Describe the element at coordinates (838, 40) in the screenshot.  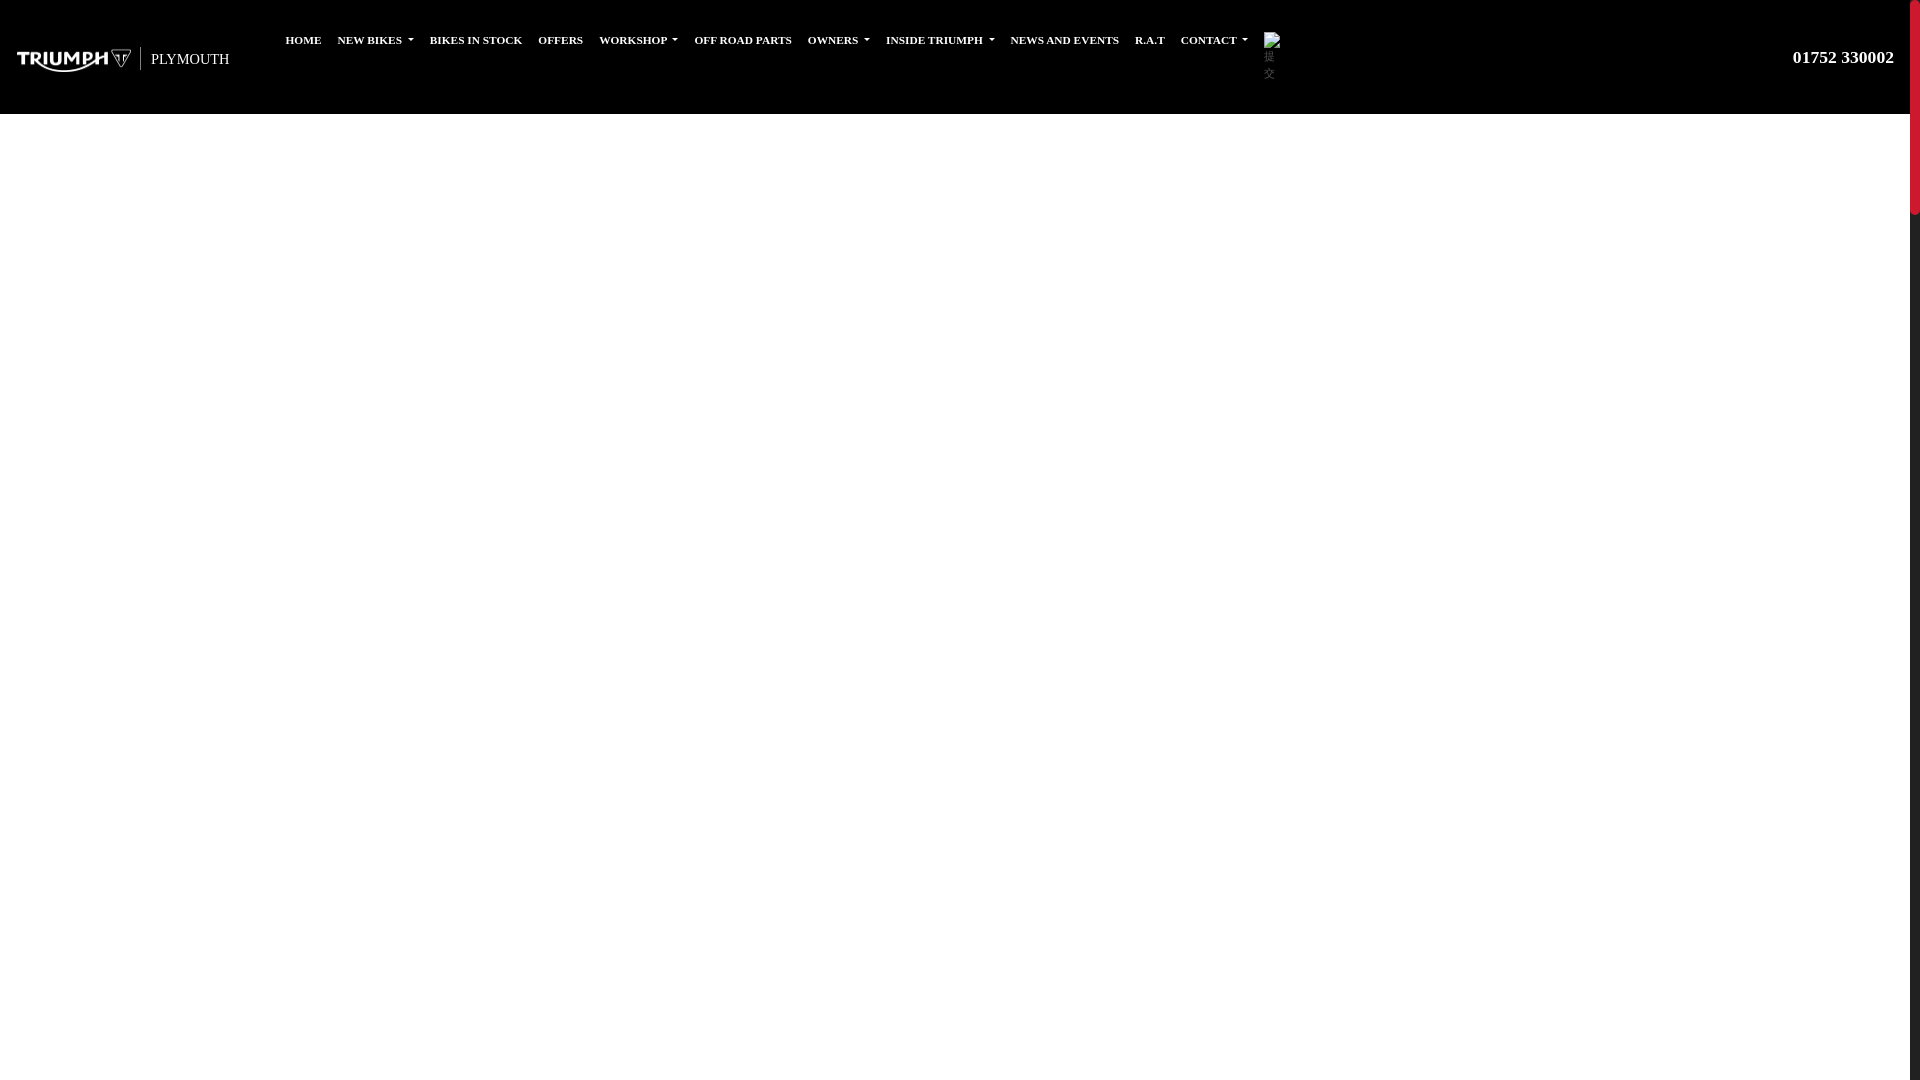
I see `OWNERS` at that location.